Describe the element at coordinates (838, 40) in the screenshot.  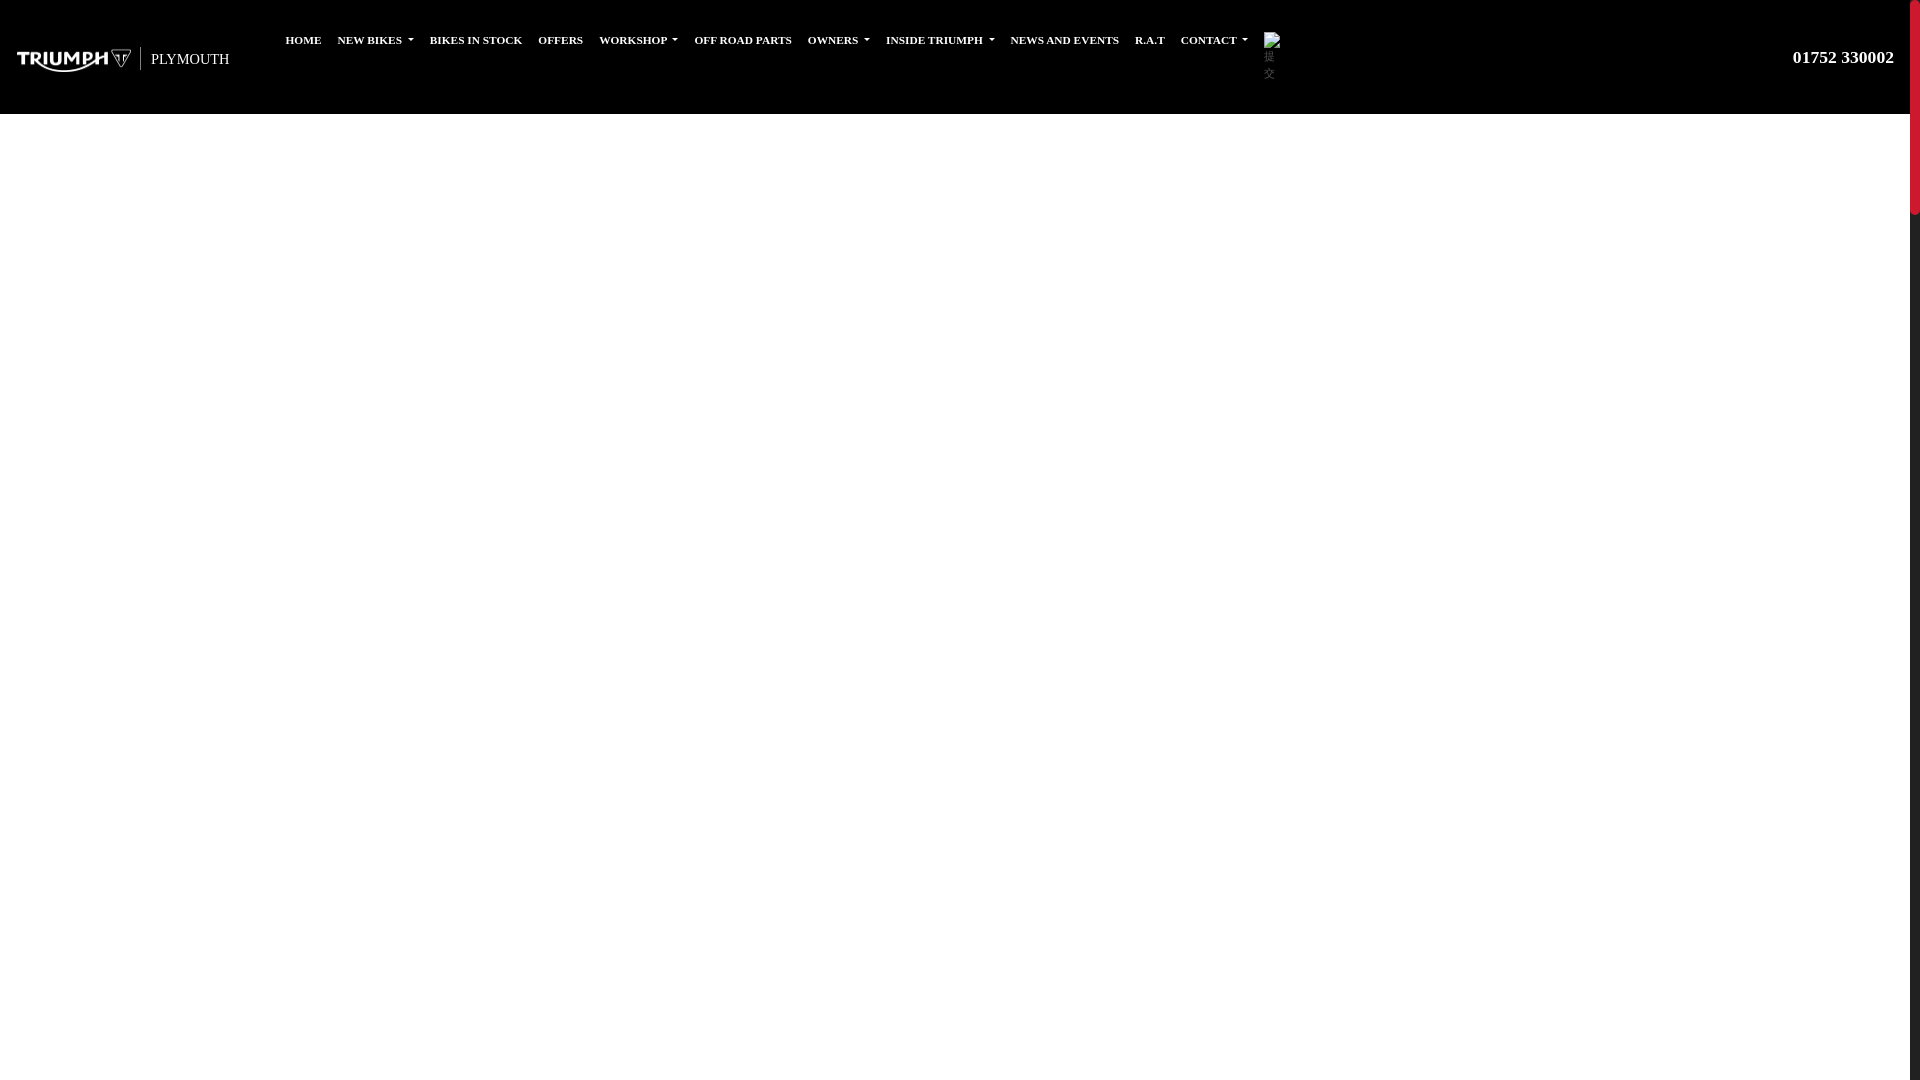
I see `OWNERS` at that location.